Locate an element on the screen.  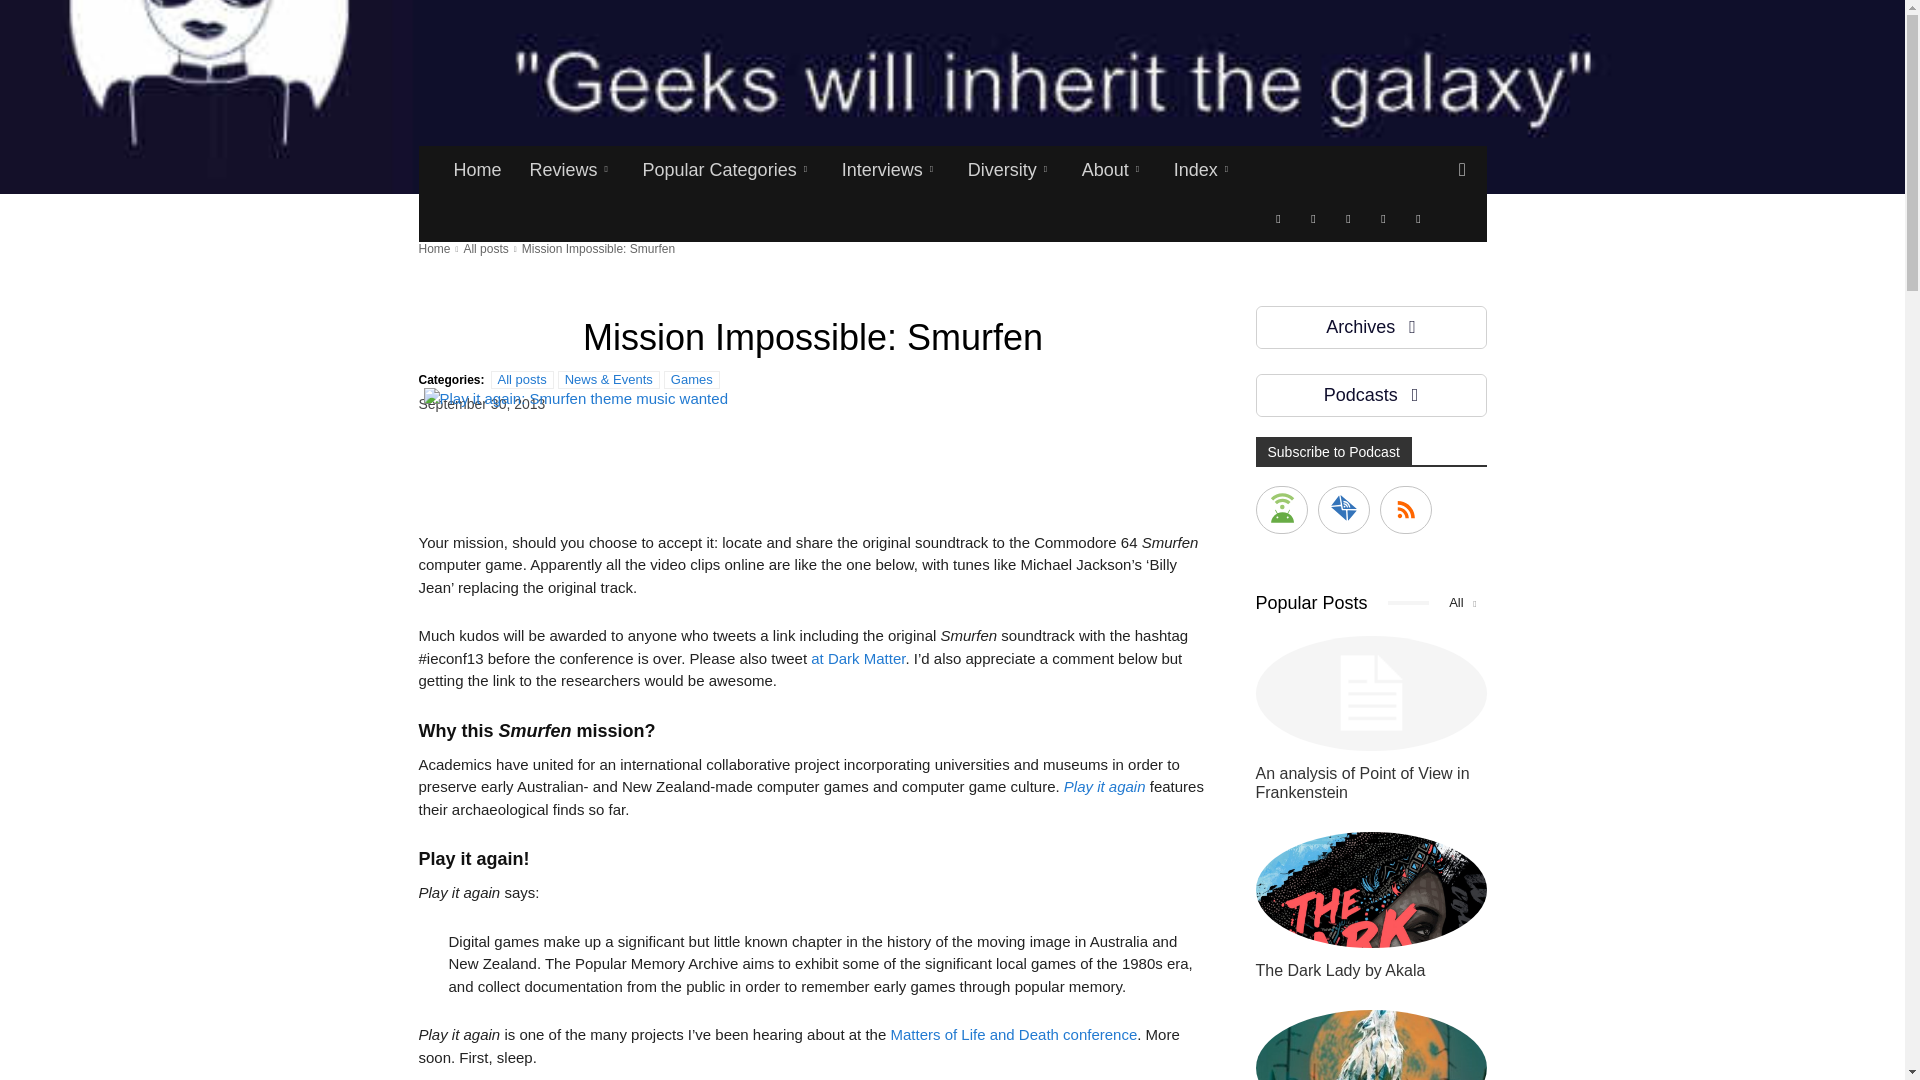
View all posts in All posts is located at coordinates (485, 248).